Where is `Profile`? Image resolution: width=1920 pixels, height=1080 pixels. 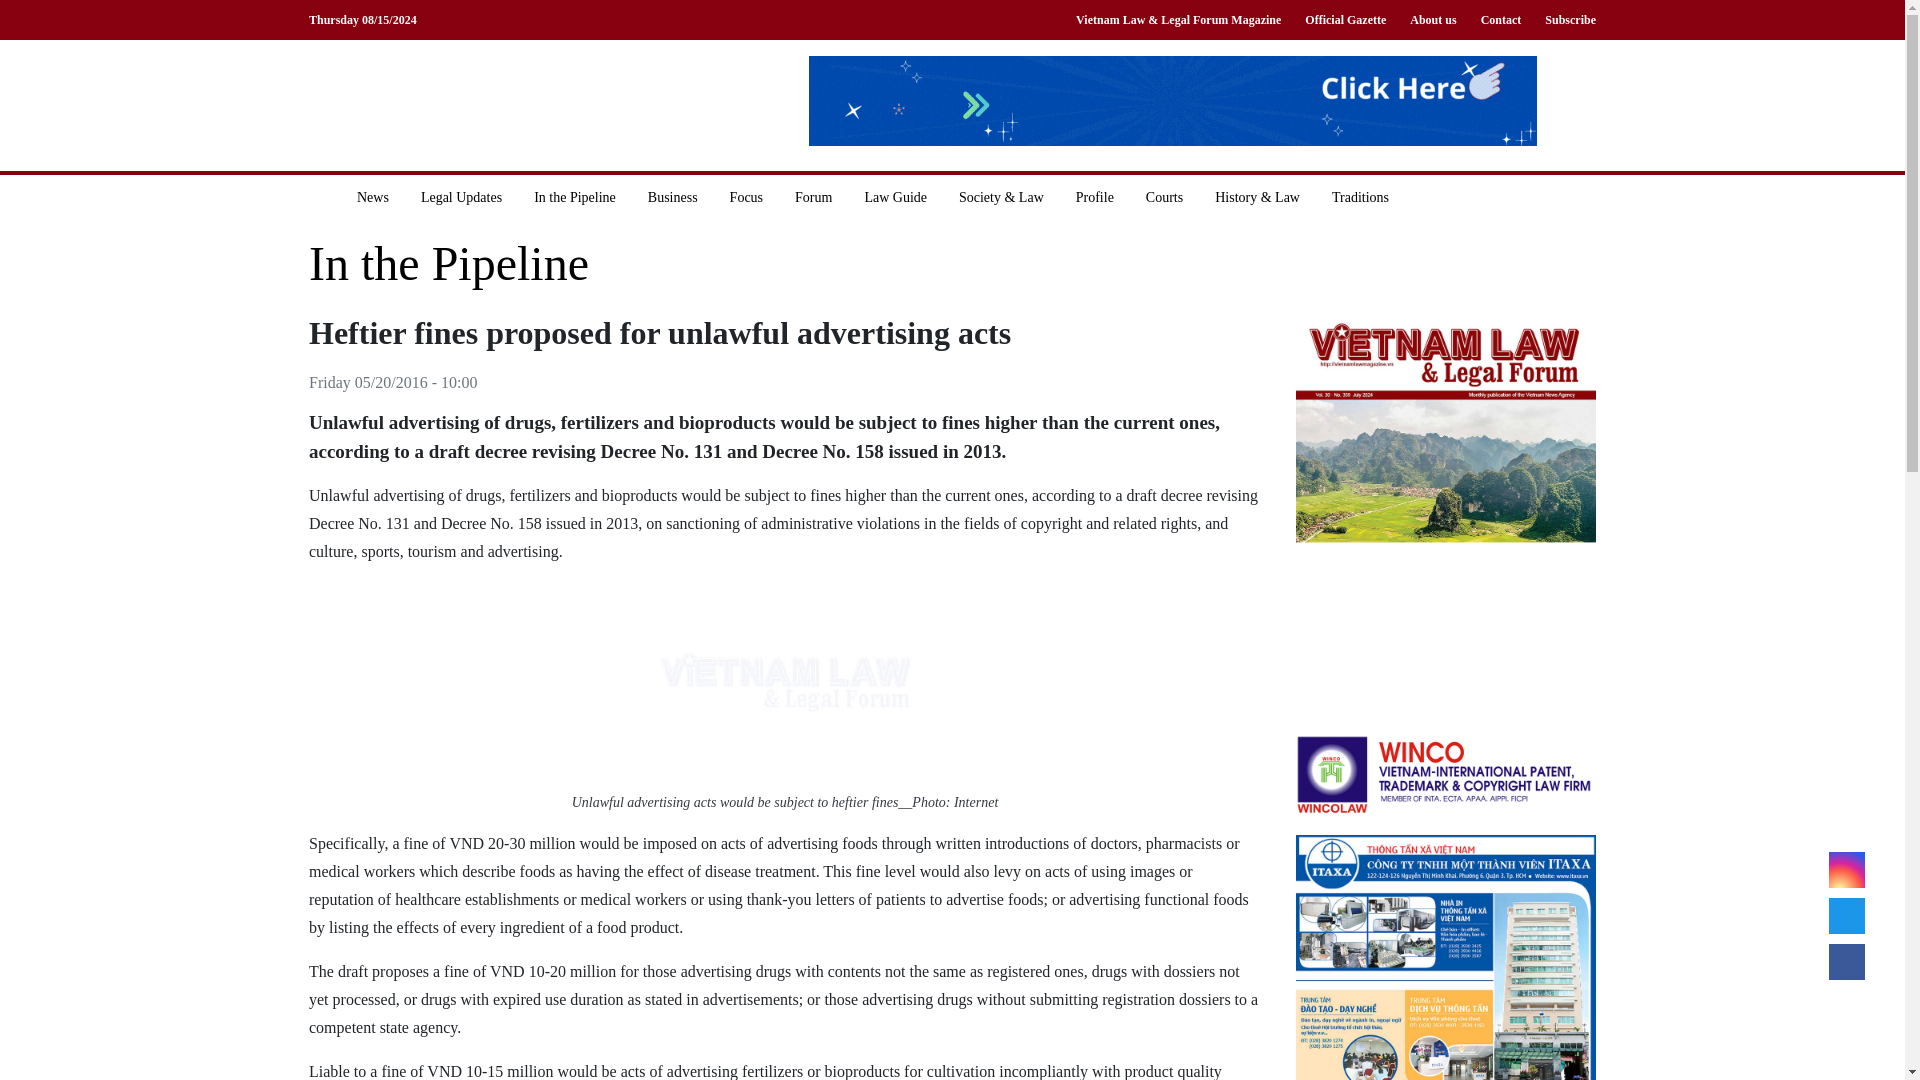 Profile is located at coordinates (1094, 197).